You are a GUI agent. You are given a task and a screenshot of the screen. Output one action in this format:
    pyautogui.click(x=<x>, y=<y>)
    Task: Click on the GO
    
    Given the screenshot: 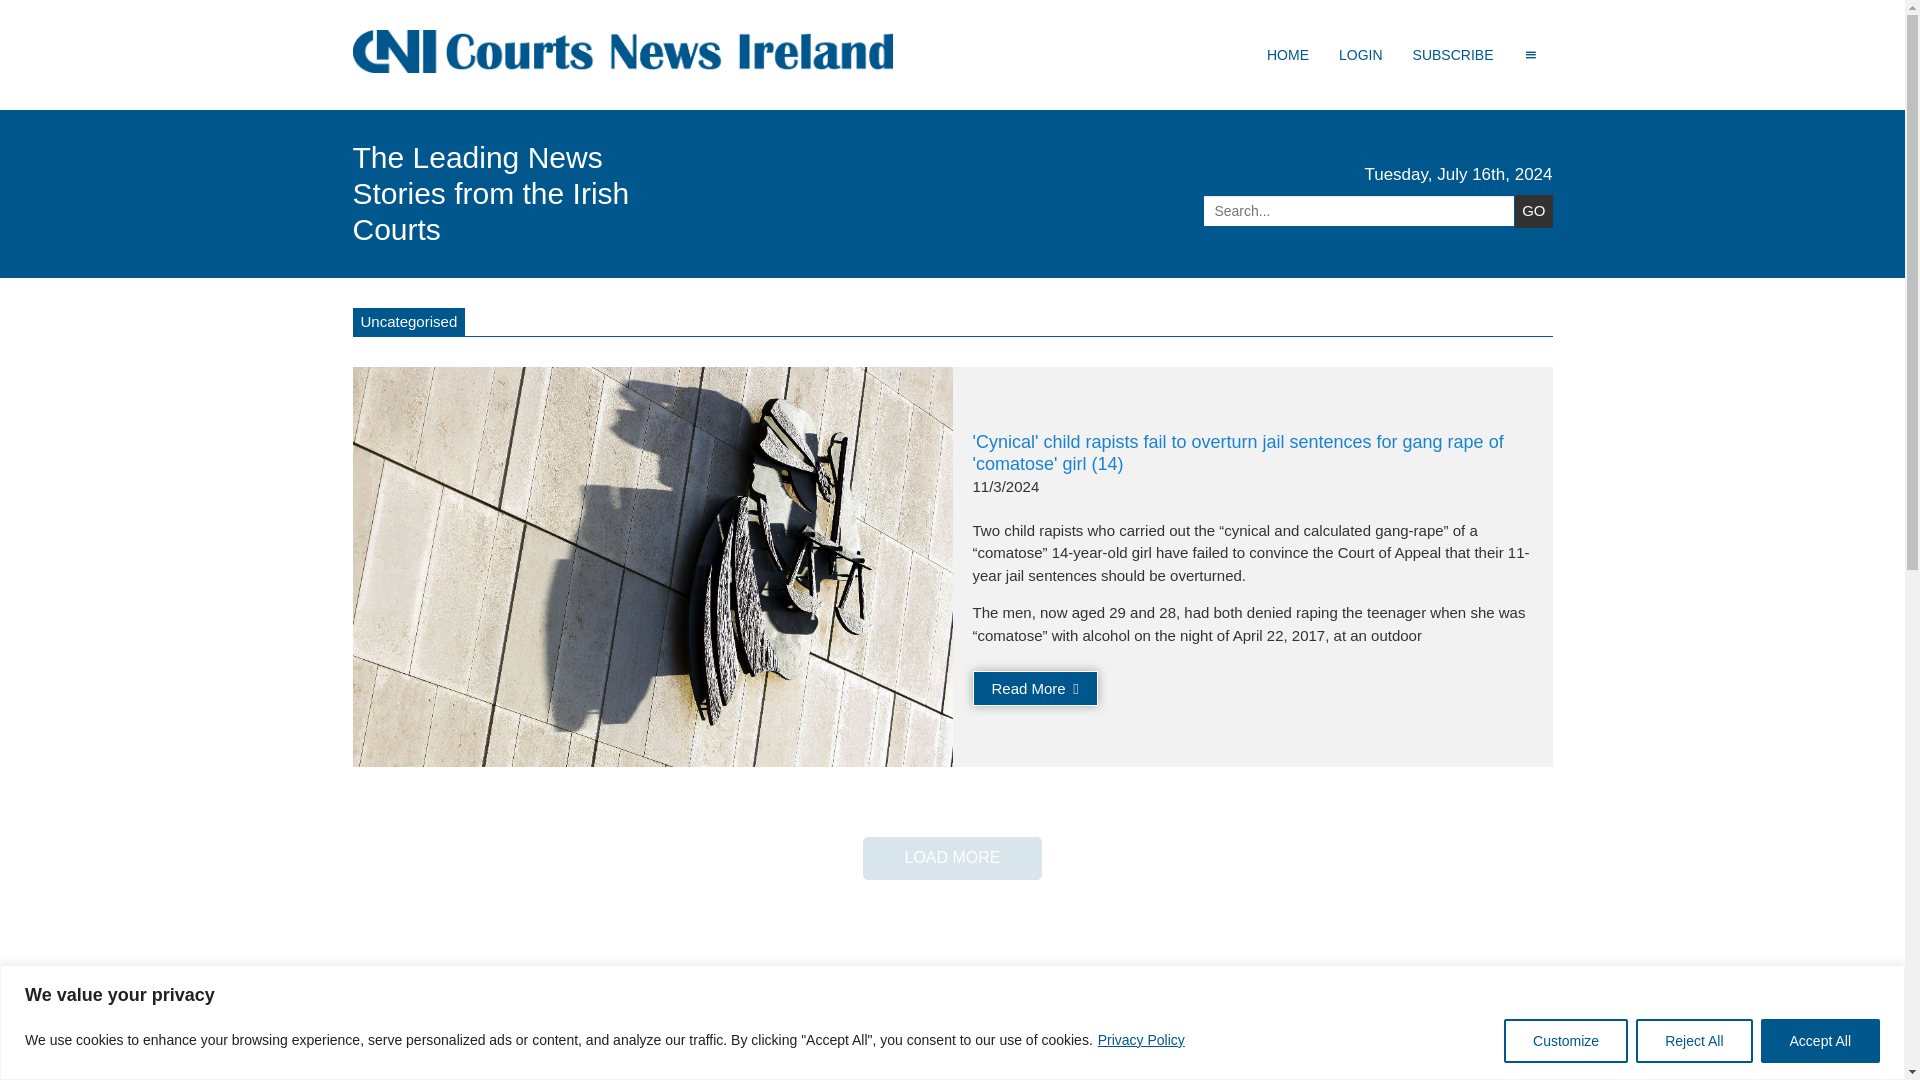 What is the action you would take?
    pyautogui.click(x=1532, y=210)
    